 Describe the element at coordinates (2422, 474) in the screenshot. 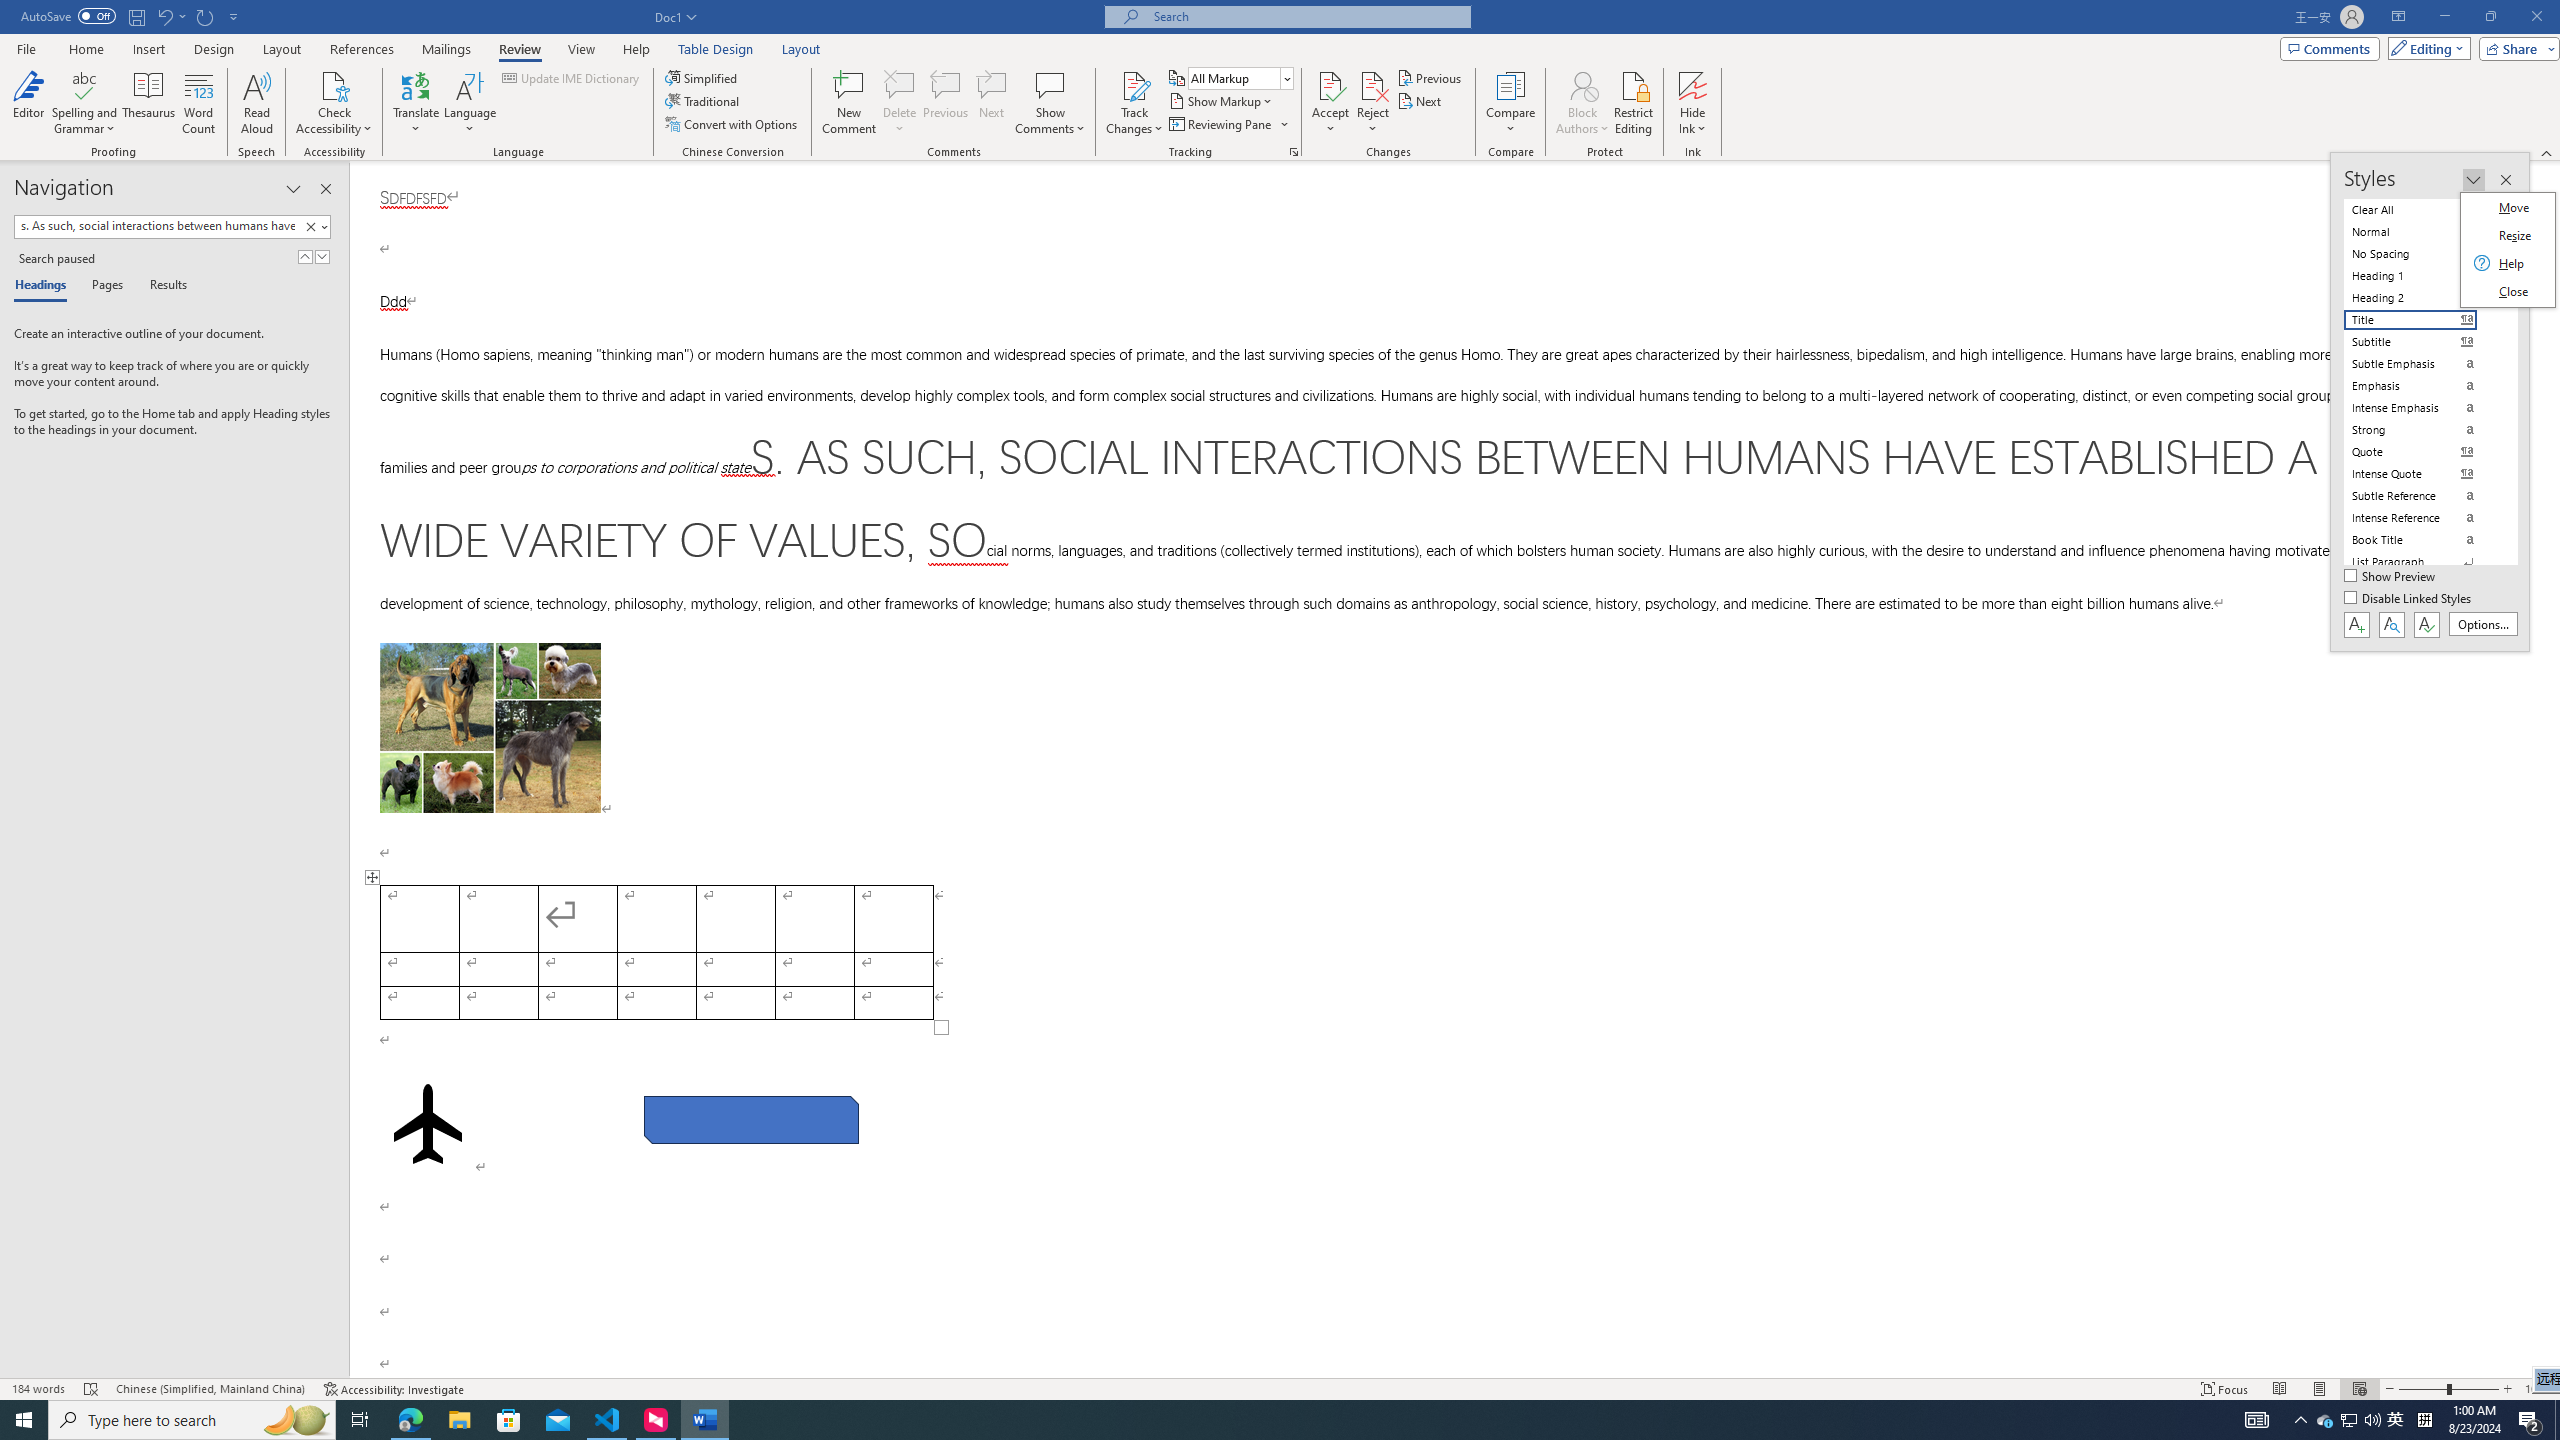

I see `Intense Quote` at that location.